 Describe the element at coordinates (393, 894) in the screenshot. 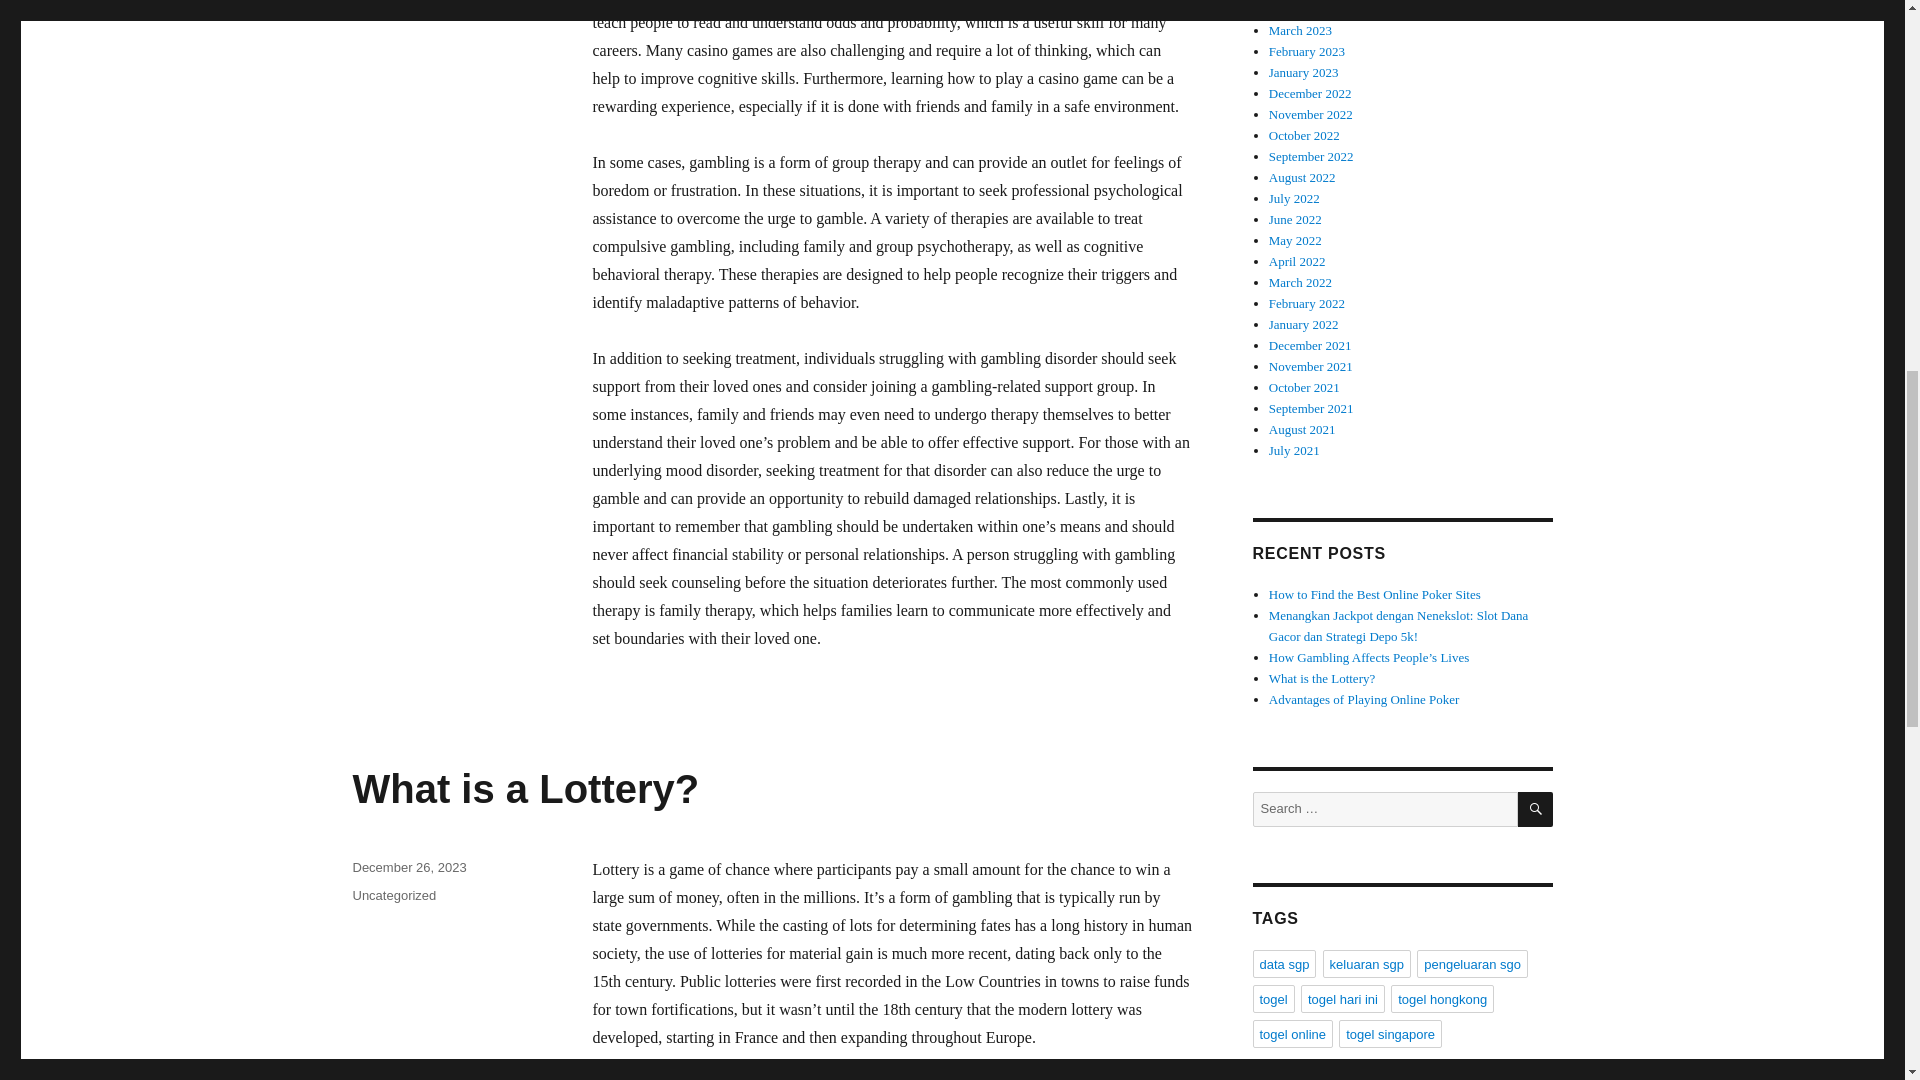

I see `Uncategorized` at that location.